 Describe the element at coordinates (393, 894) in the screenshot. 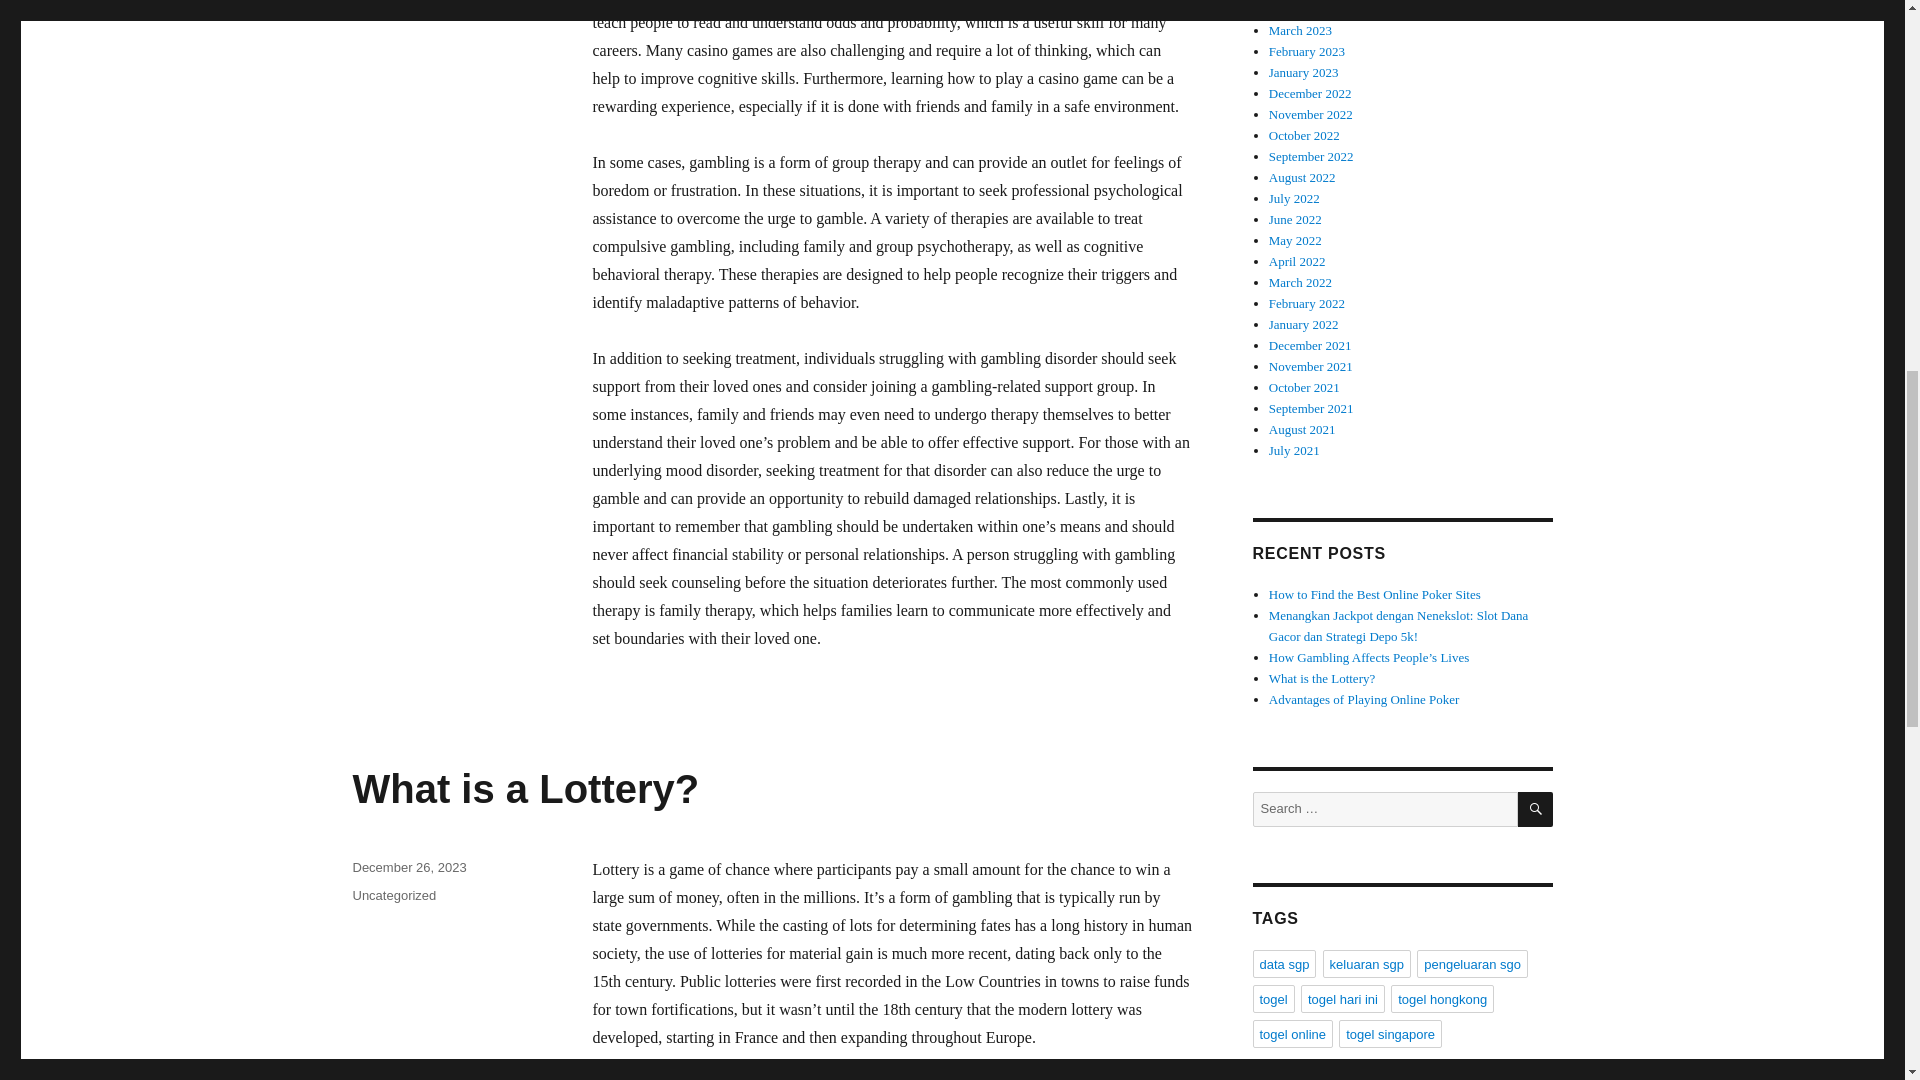

I see `Uncategorized` at that location.